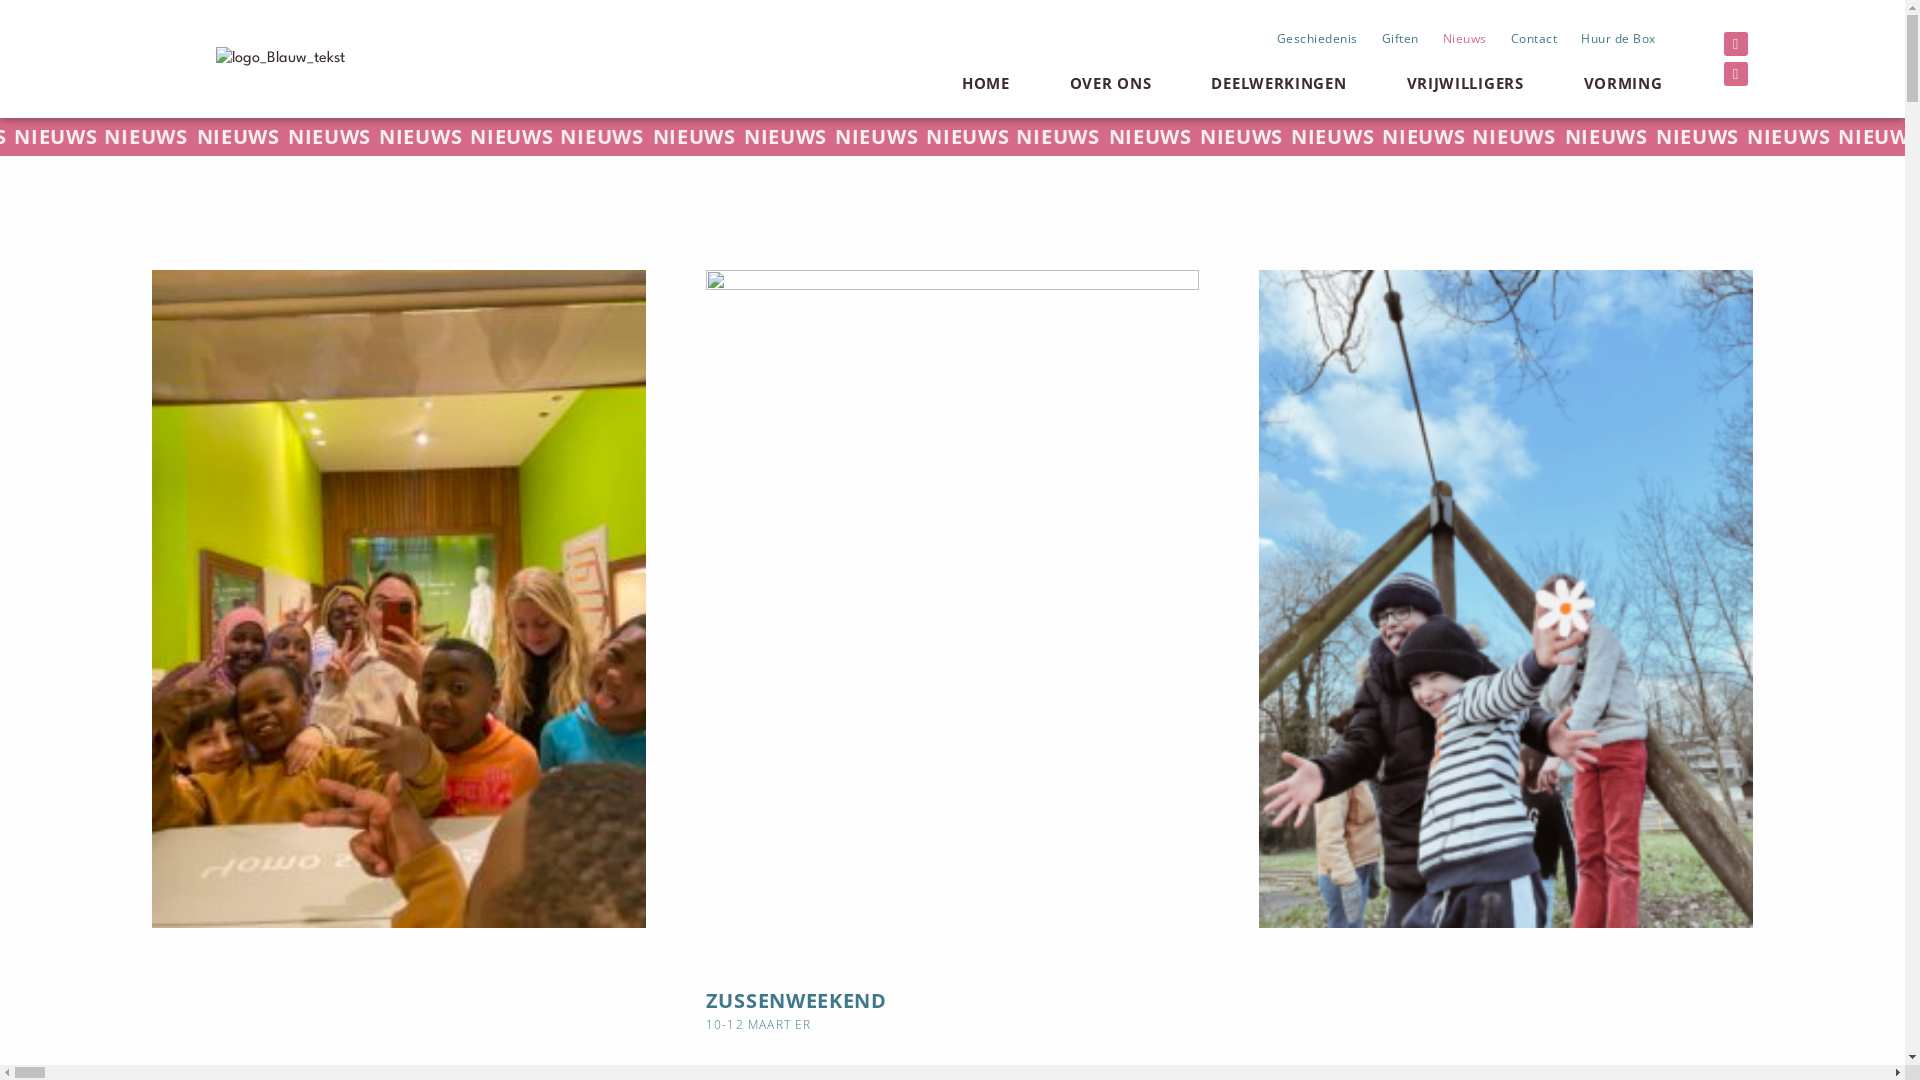  I want to click on OVER ONS, so click(1111, 83).